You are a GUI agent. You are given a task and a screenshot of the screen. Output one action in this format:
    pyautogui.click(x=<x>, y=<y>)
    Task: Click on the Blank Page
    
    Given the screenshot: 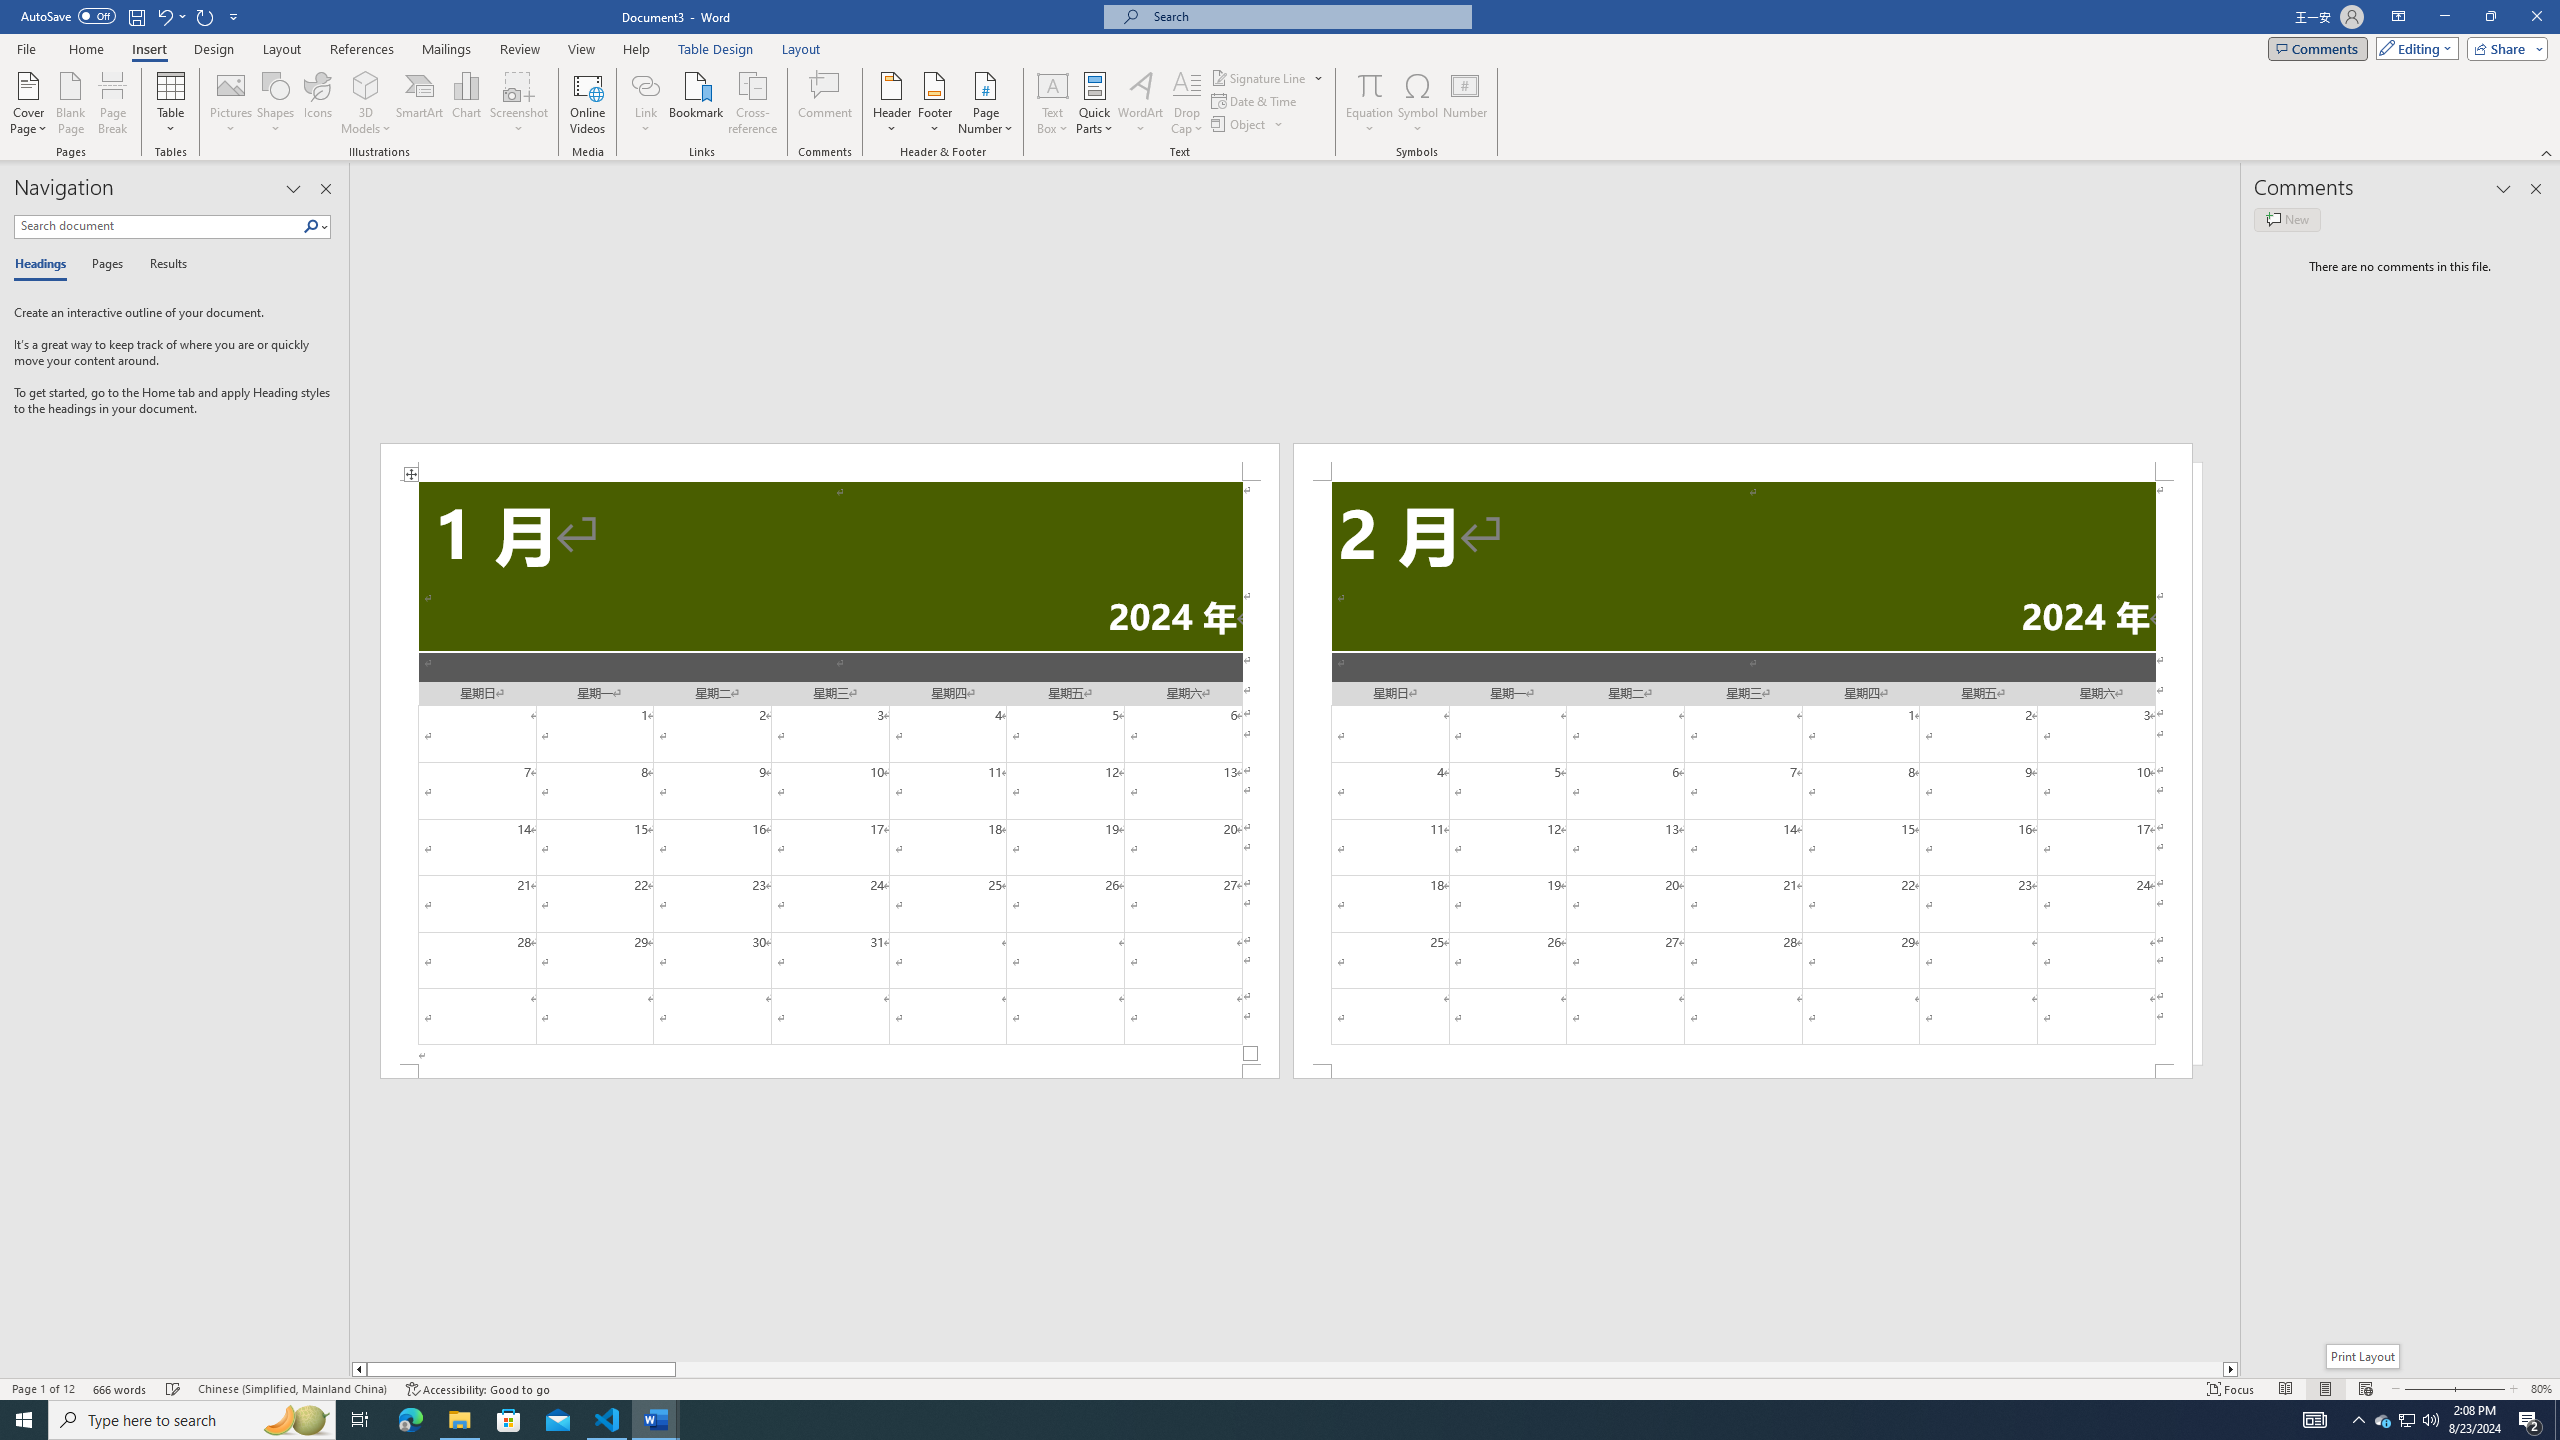 What is the action you would take?
    pyautogui.click(x=72, y=103)
    